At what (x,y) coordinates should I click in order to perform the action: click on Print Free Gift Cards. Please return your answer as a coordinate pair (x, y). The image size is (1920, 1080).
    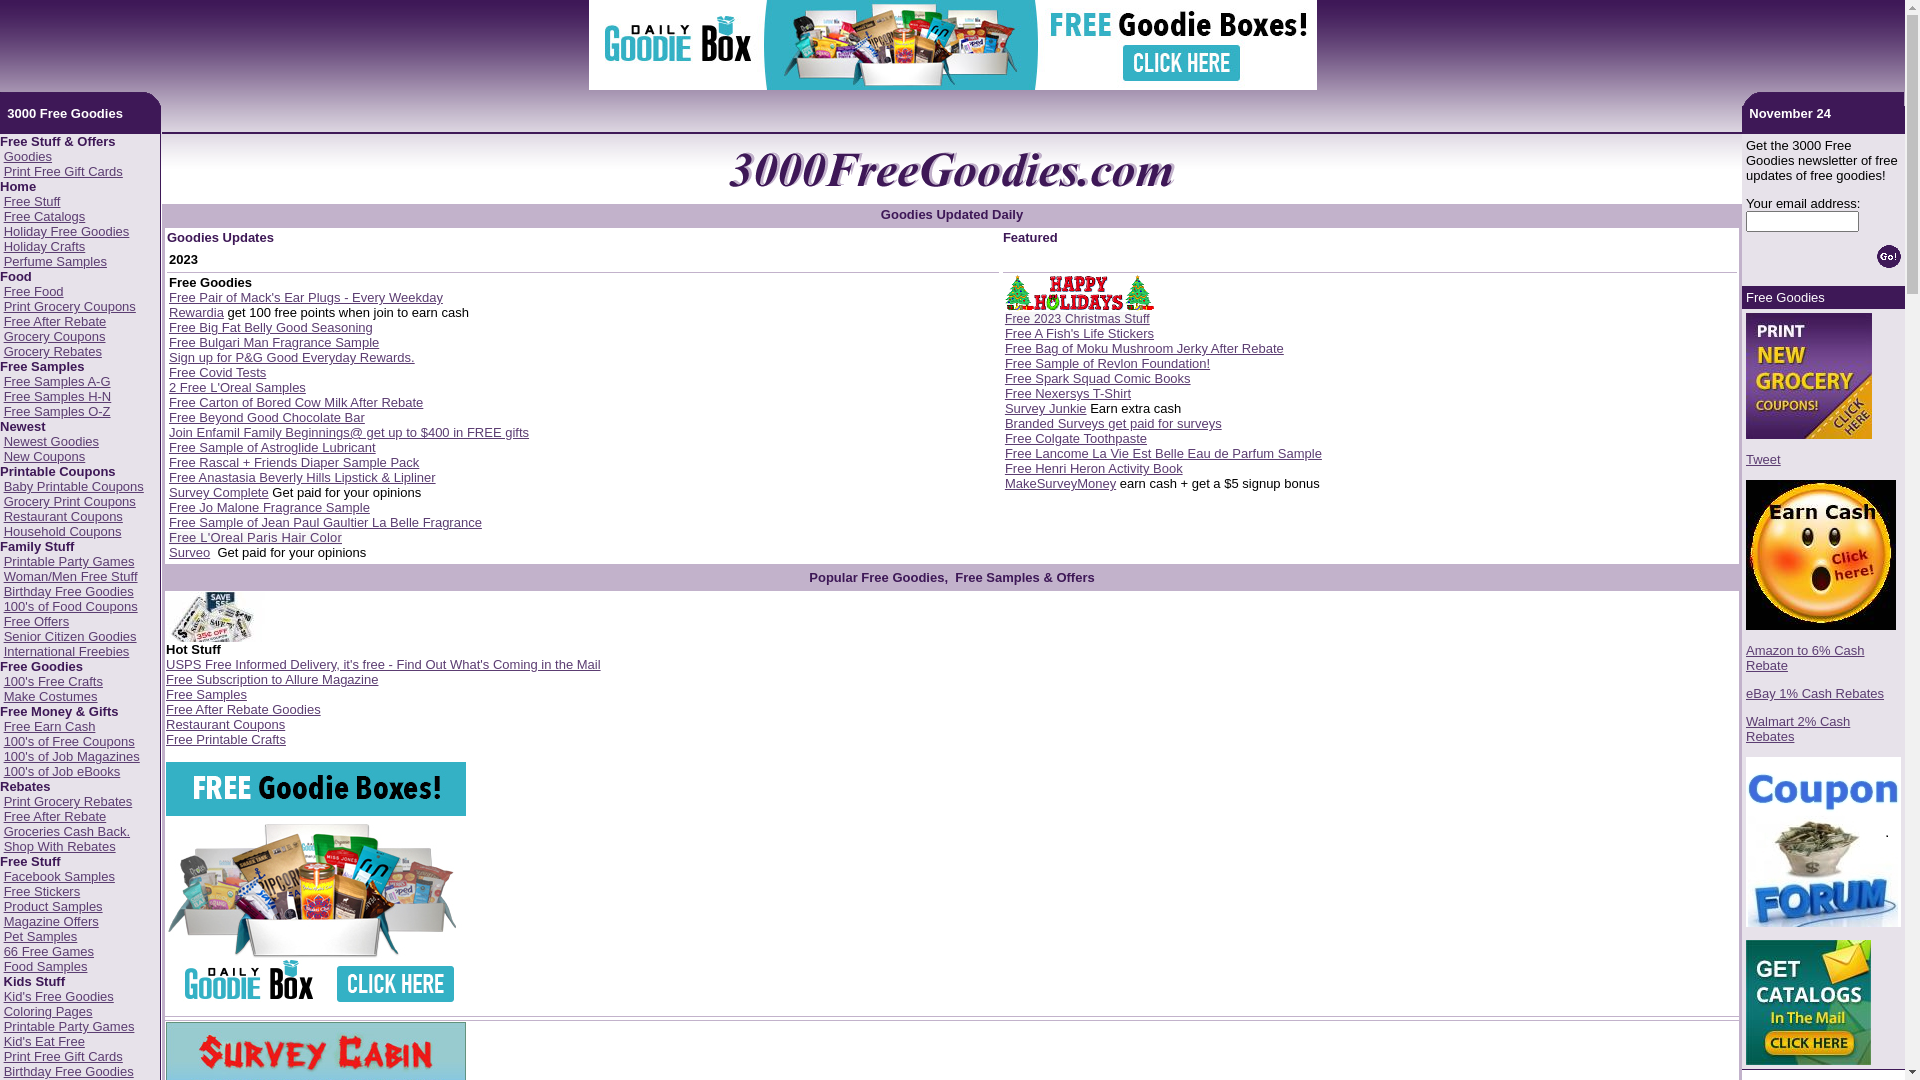
    Looking at the image, I should click on (63, 1056).